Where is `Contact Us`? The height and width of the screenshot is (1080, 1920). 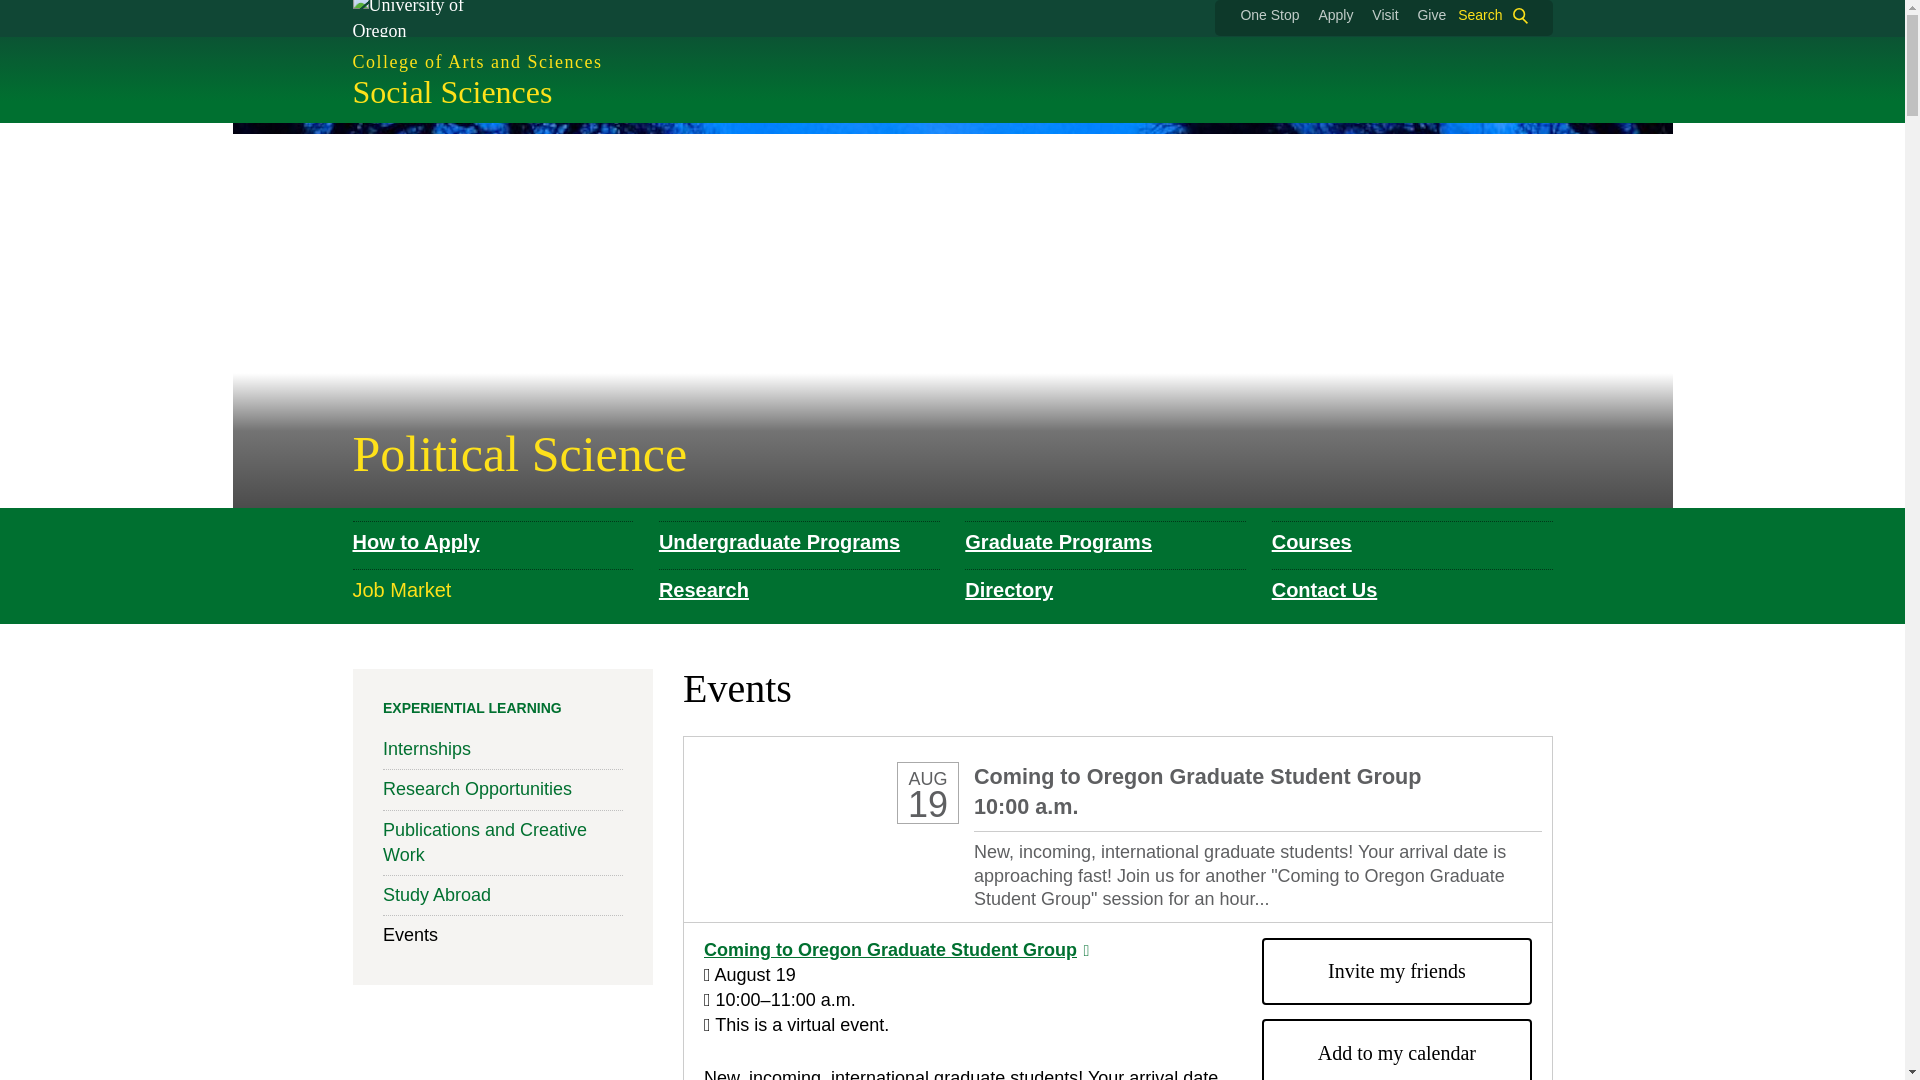
Contact Us is located at coordinates (1324, 589).